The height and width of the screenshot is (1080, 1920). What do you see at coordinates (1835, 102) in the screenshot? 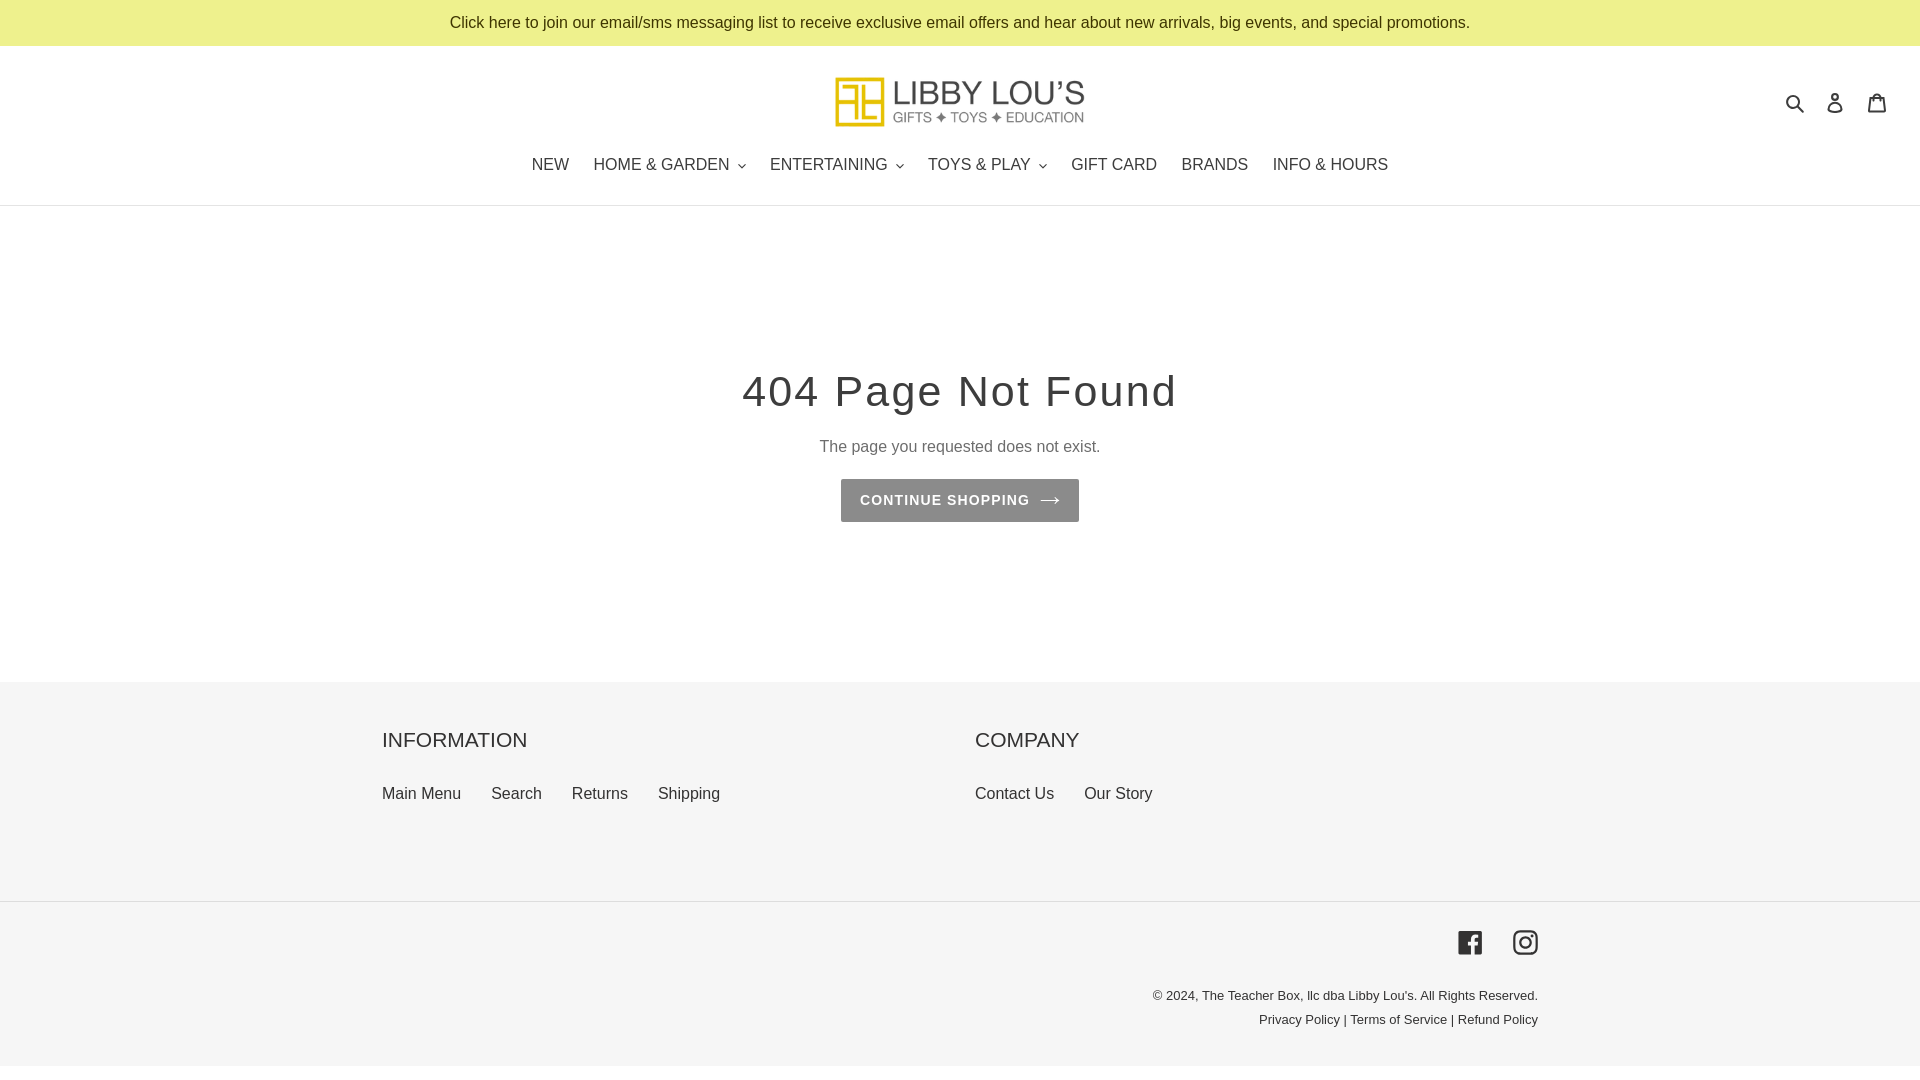
I see `Log in` at bounding box center [1835, 102].